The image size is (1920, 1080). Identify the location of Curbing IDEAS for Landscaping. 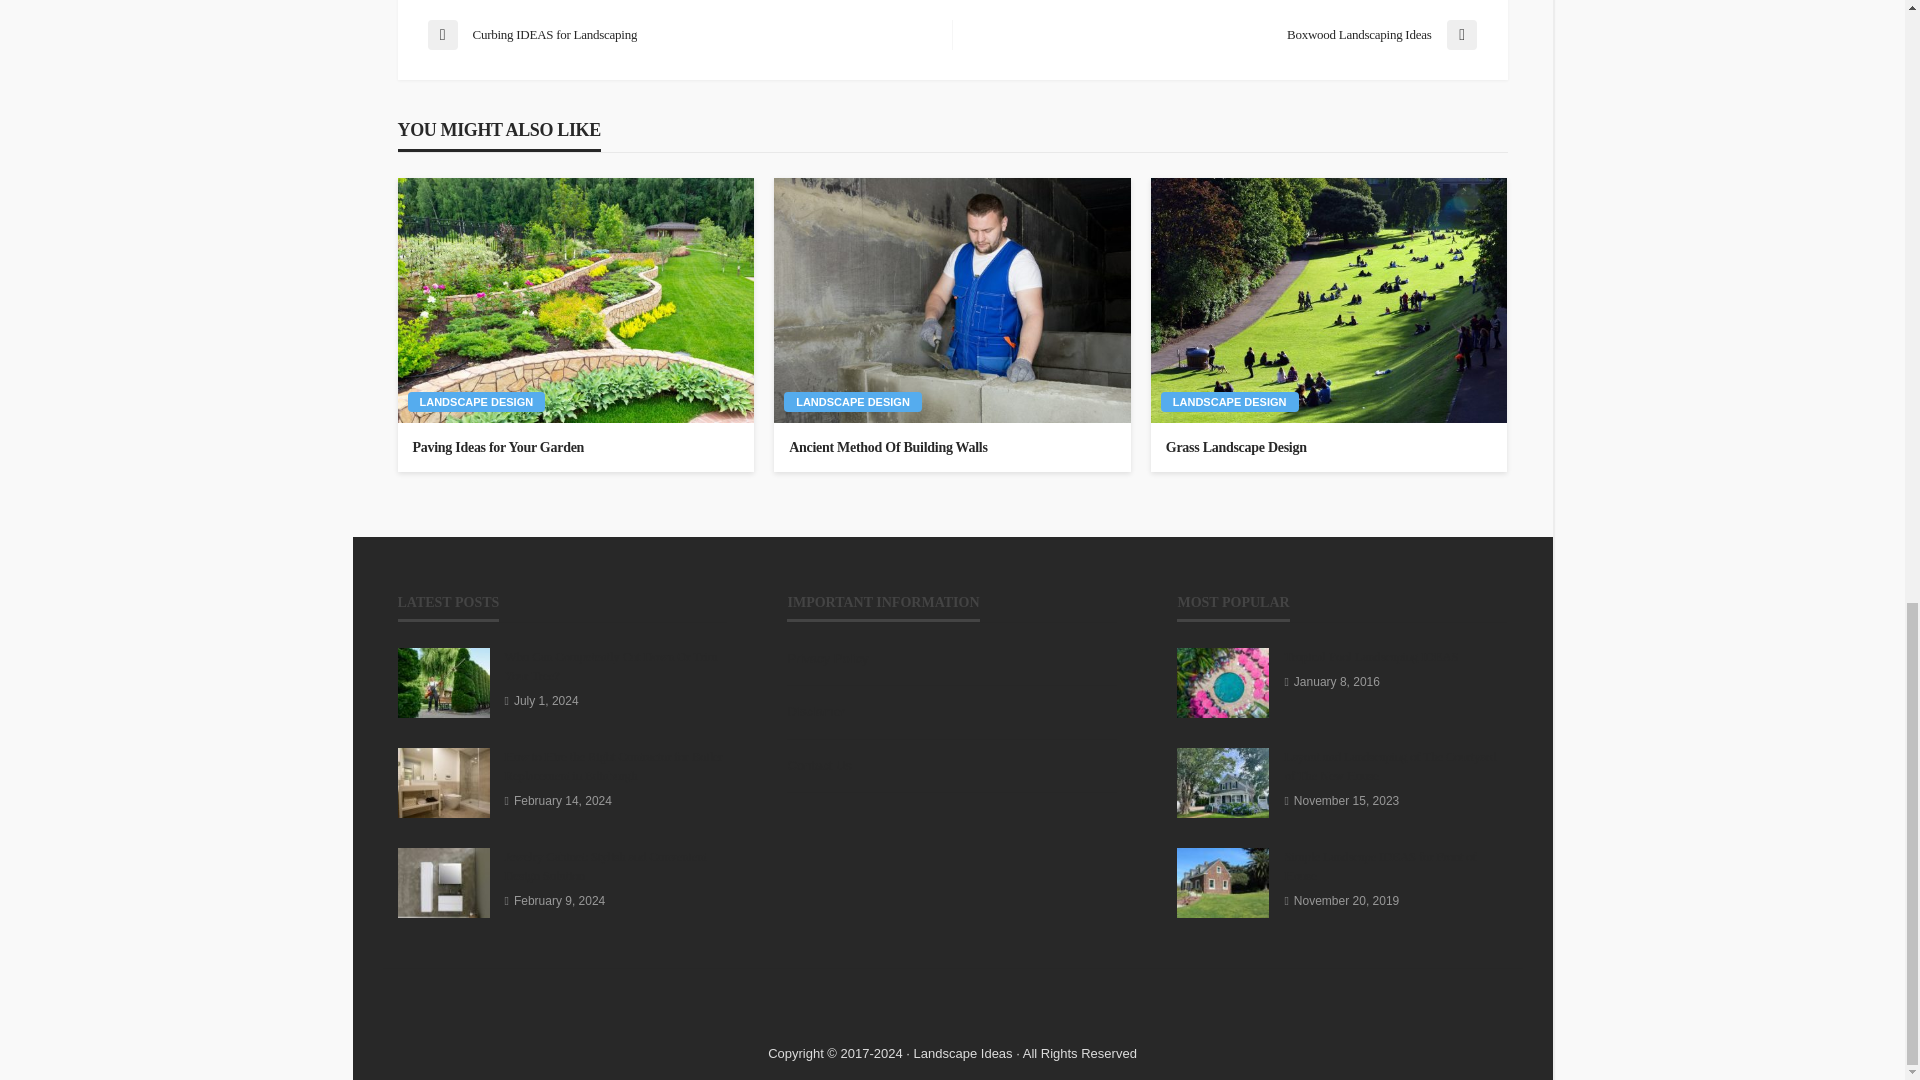
(680, 34).